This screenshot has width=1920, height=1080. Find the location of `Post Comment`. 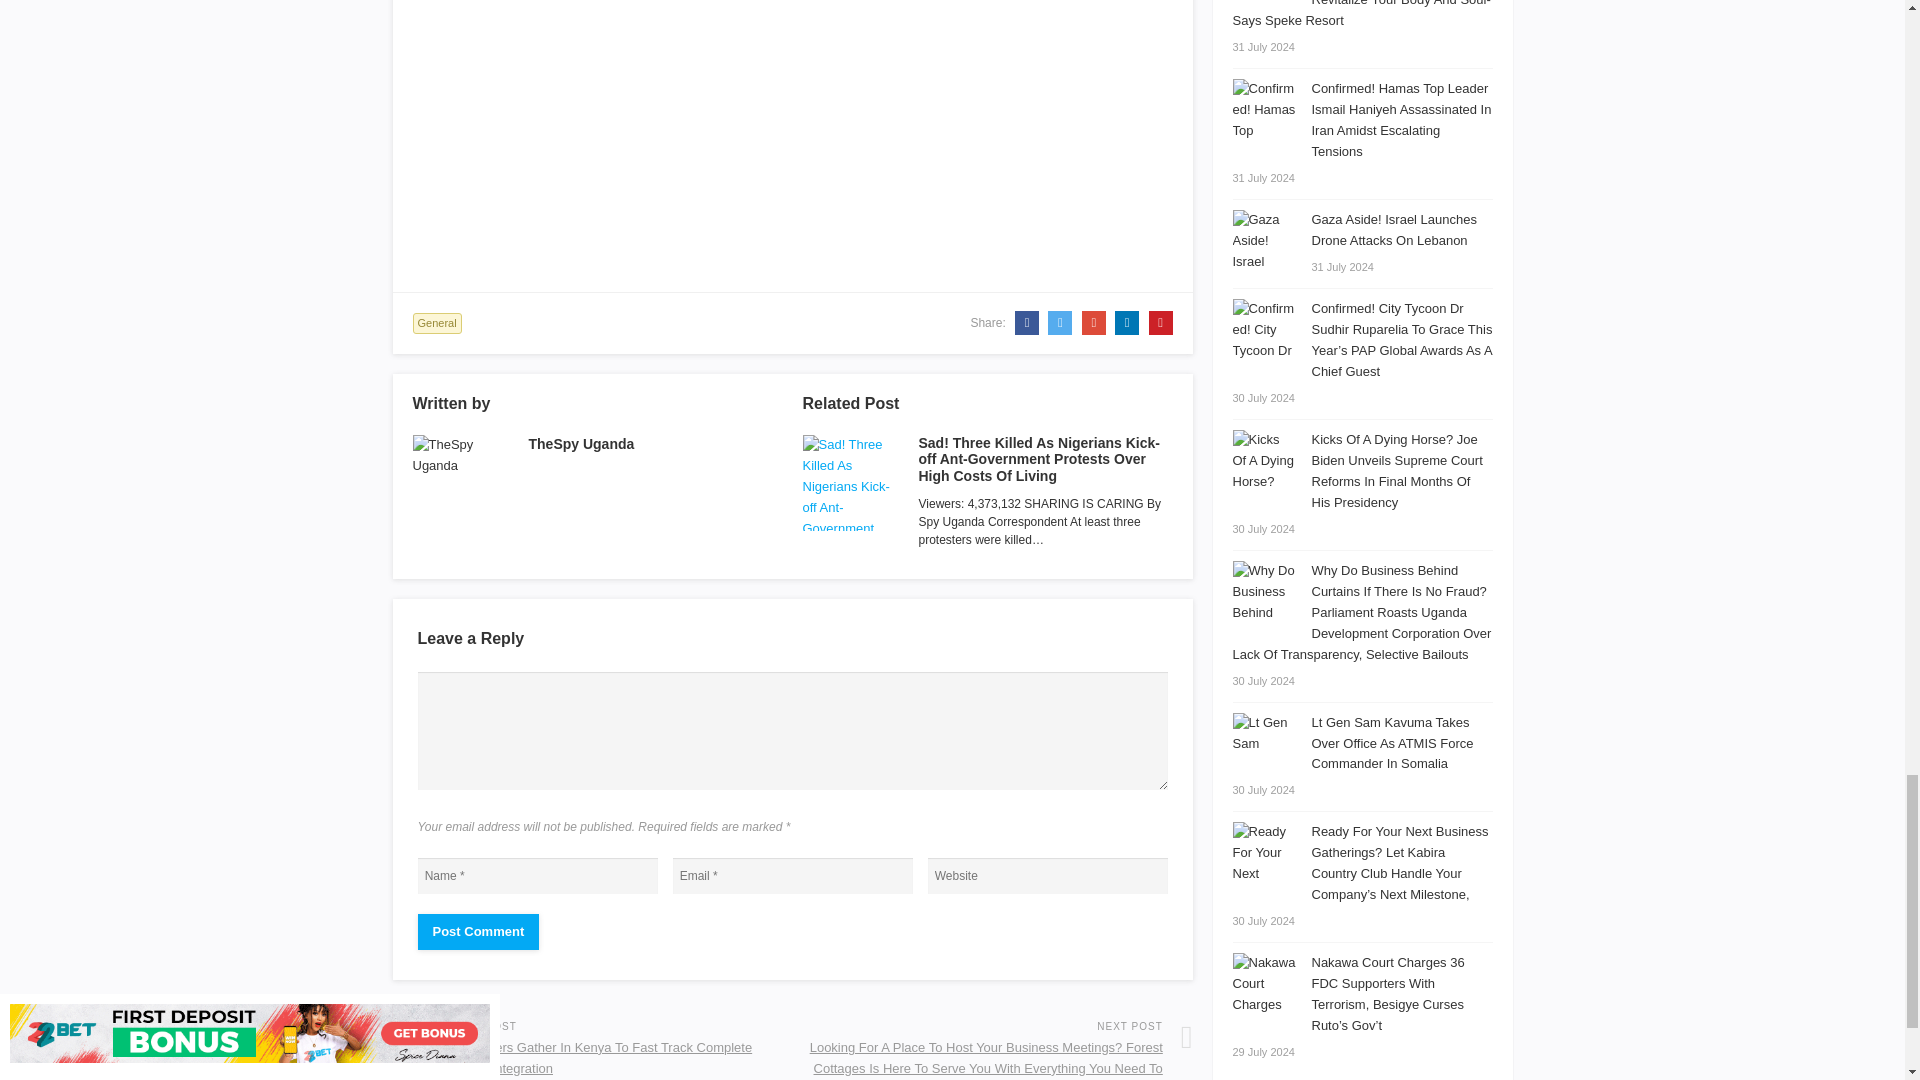

Post Comment is located at coordinates (478, 932).